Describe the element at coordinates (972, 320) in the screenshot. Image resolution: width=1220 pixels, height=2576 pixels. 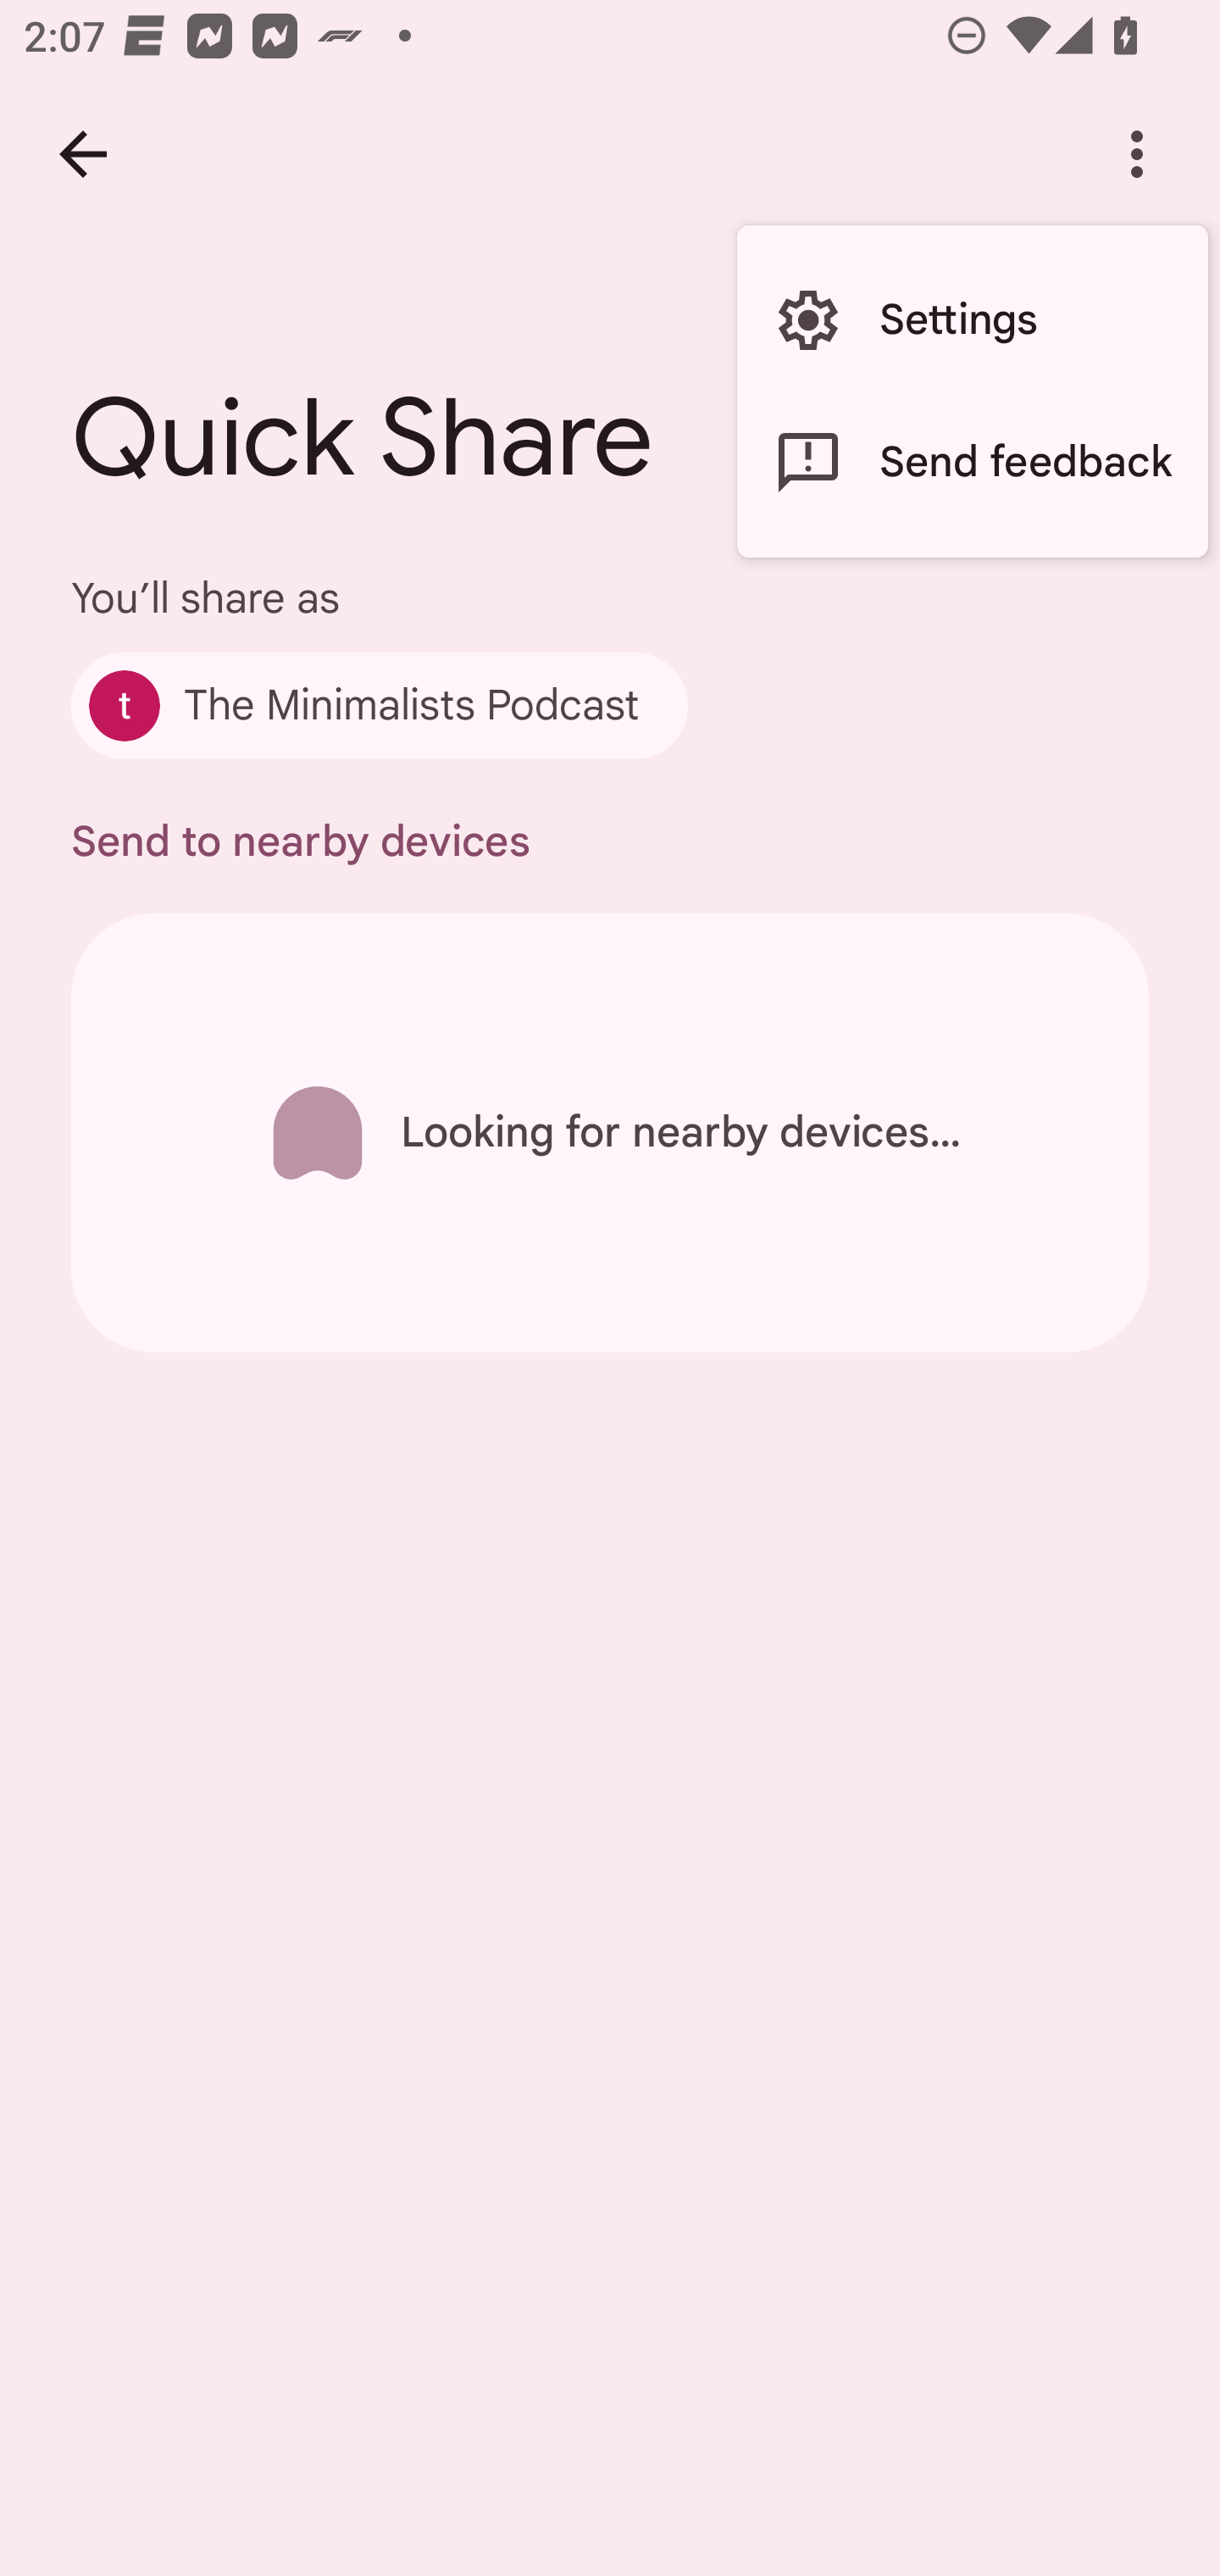
I see `Settings` at that location.